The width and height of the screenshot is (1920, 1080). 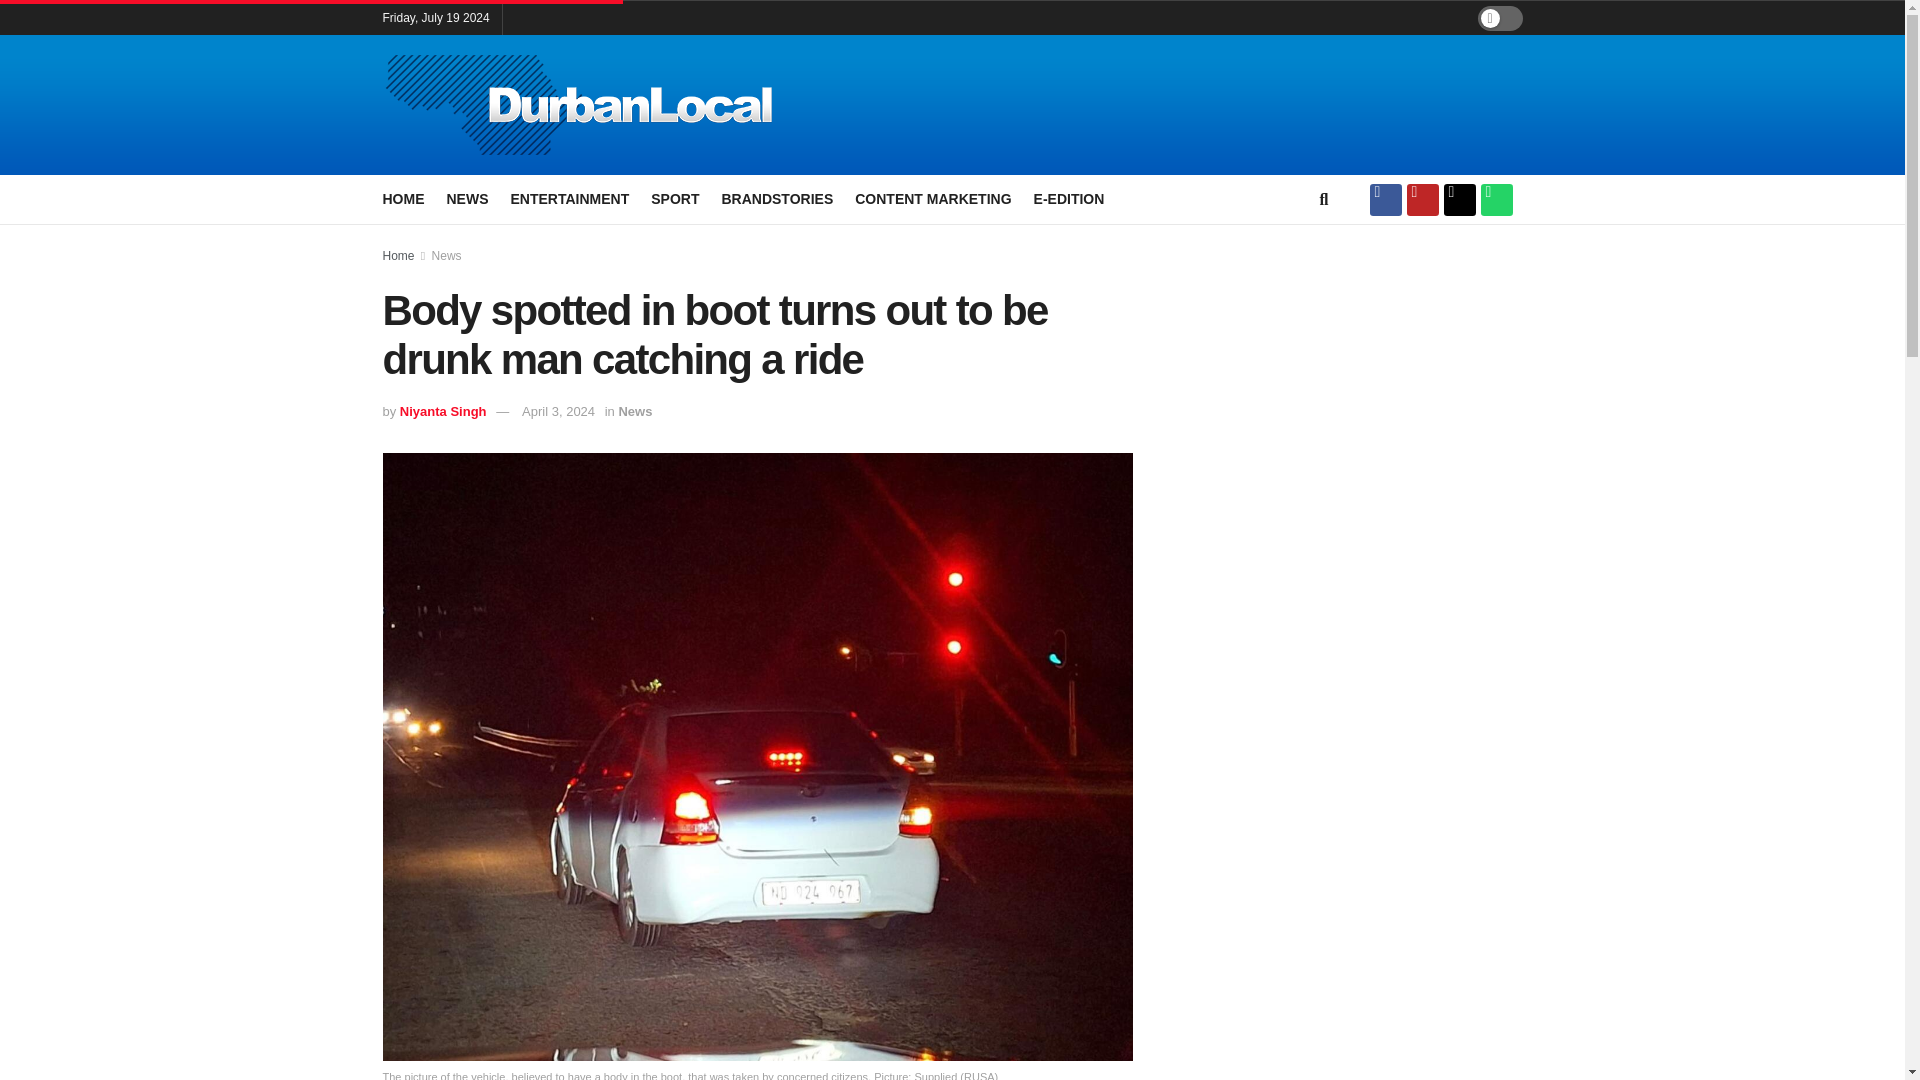 I want to click on SPORT, so click(x=674, y=198).